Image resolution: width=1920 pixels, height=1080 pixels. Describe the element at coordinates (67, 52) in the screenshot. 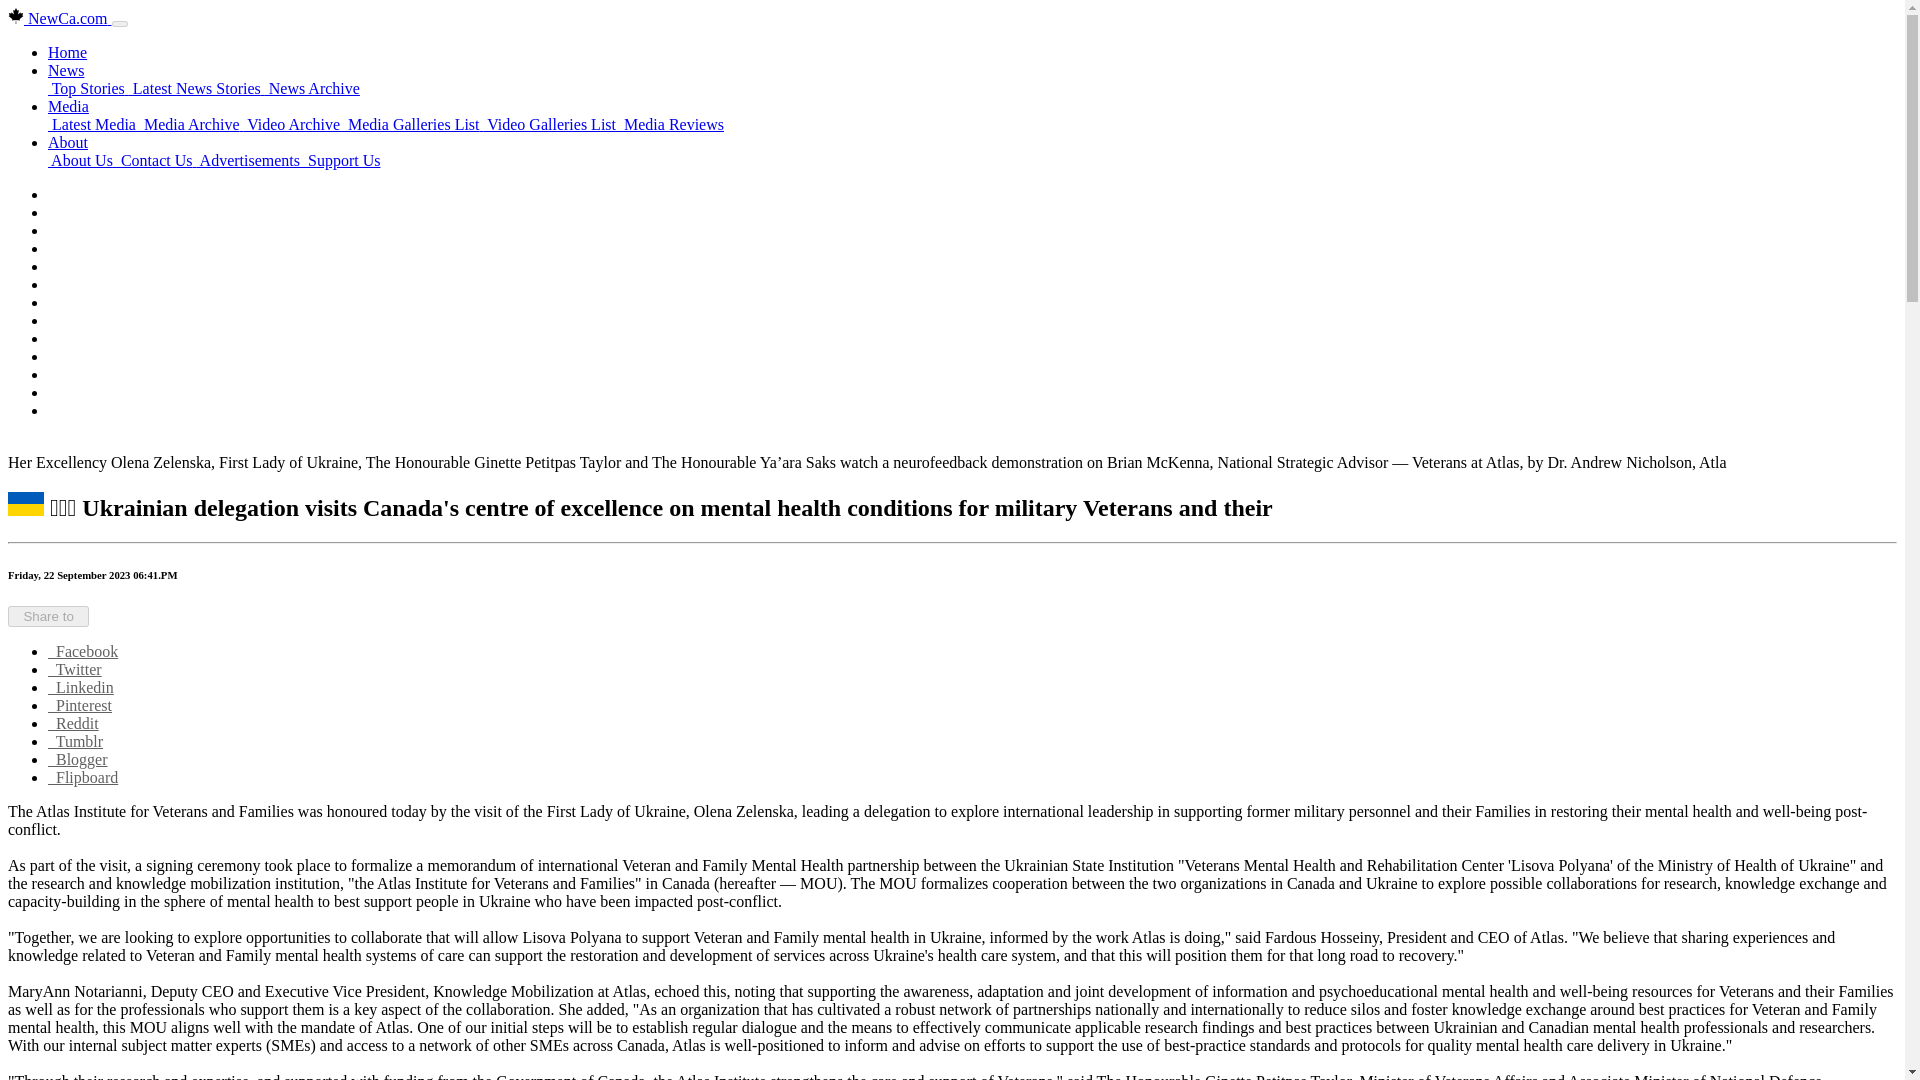

I see `Home` at that location.